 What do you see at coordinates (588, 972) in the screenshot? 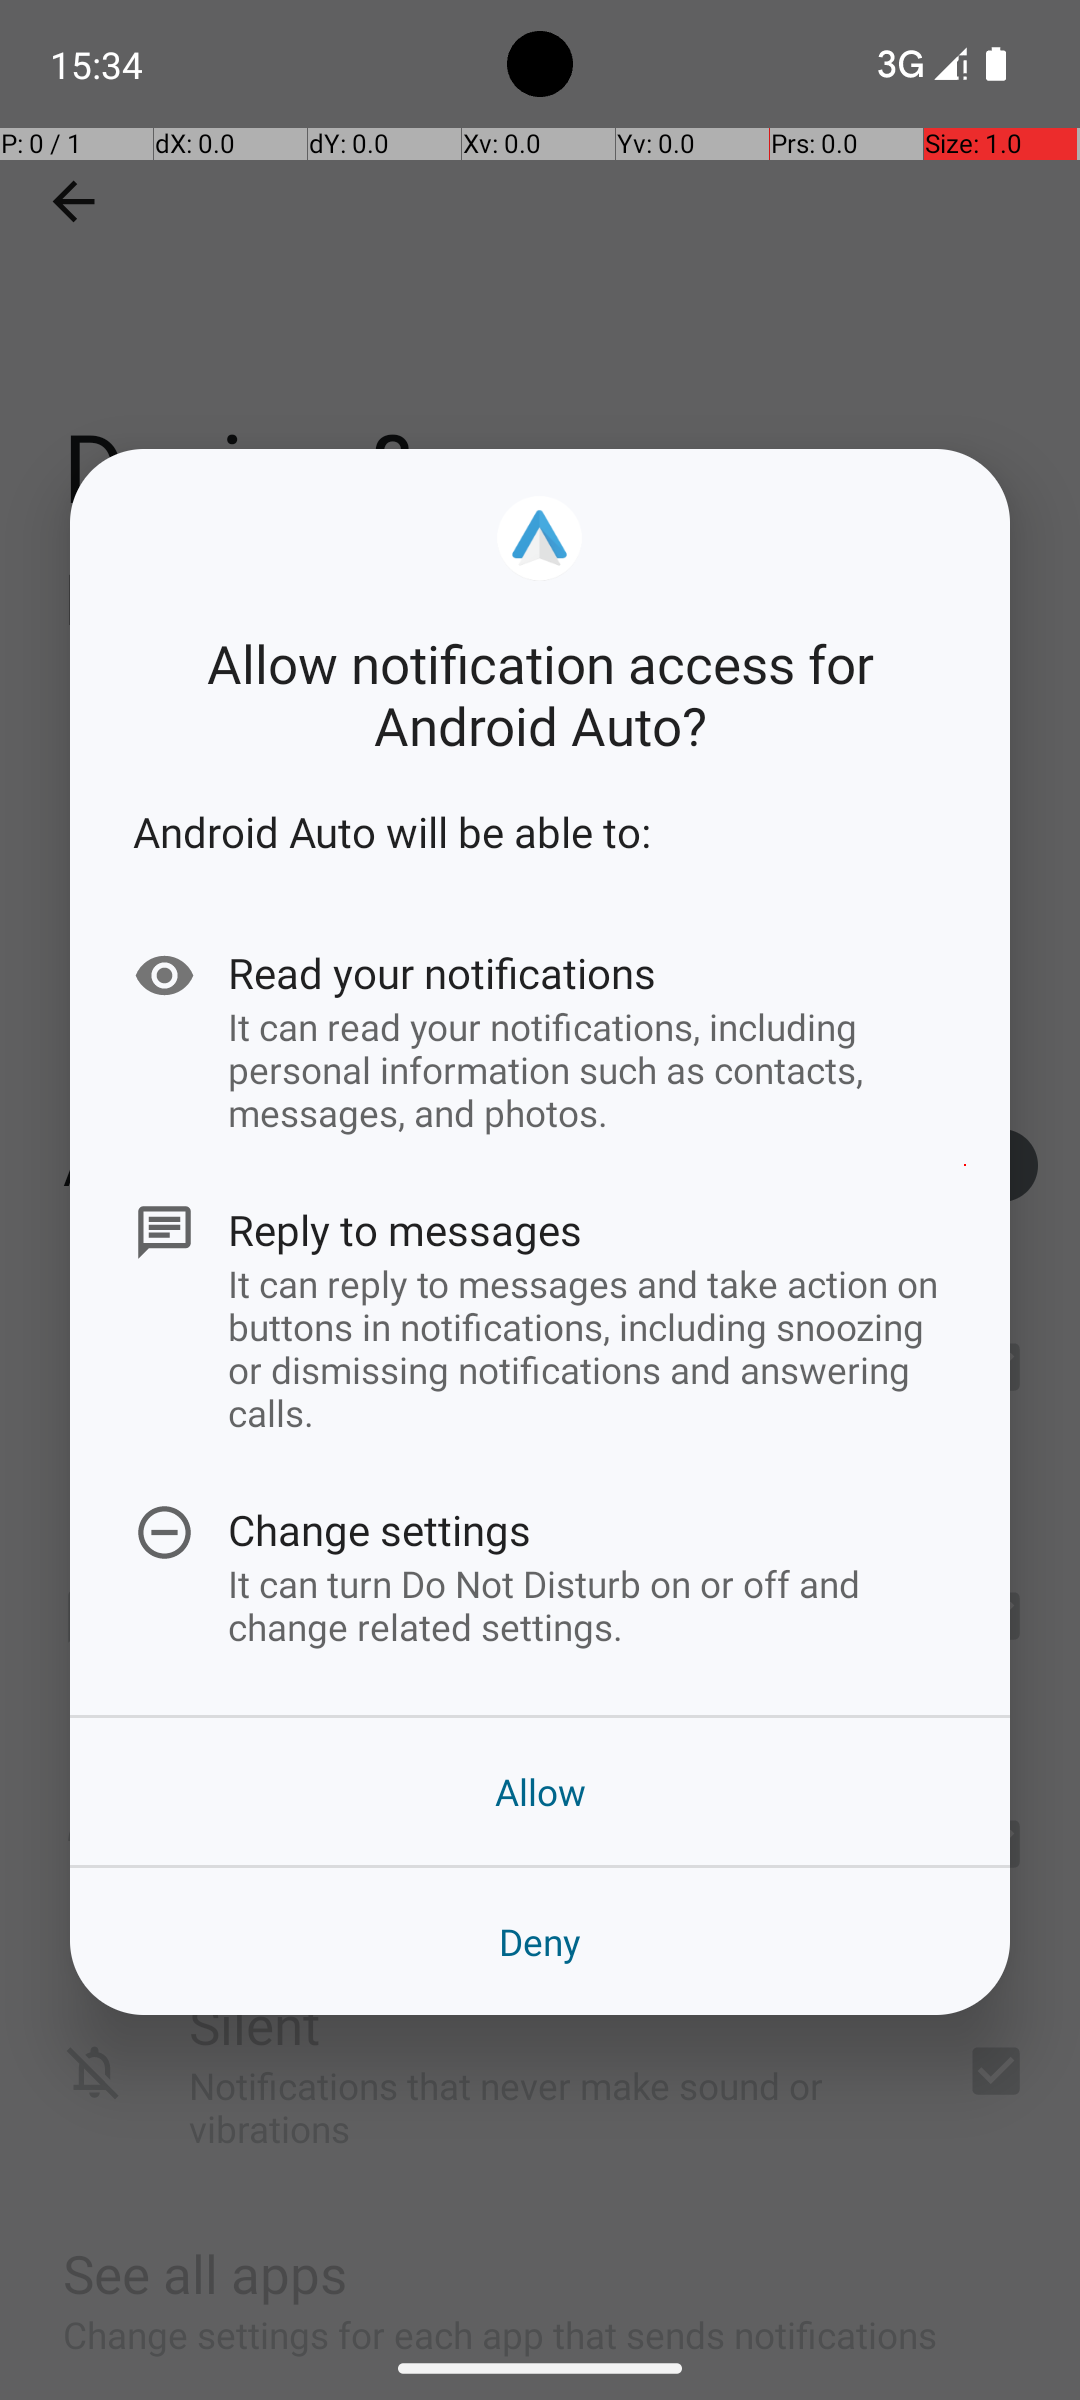
I see `Read your notifications` at bounding box center [588, 972].